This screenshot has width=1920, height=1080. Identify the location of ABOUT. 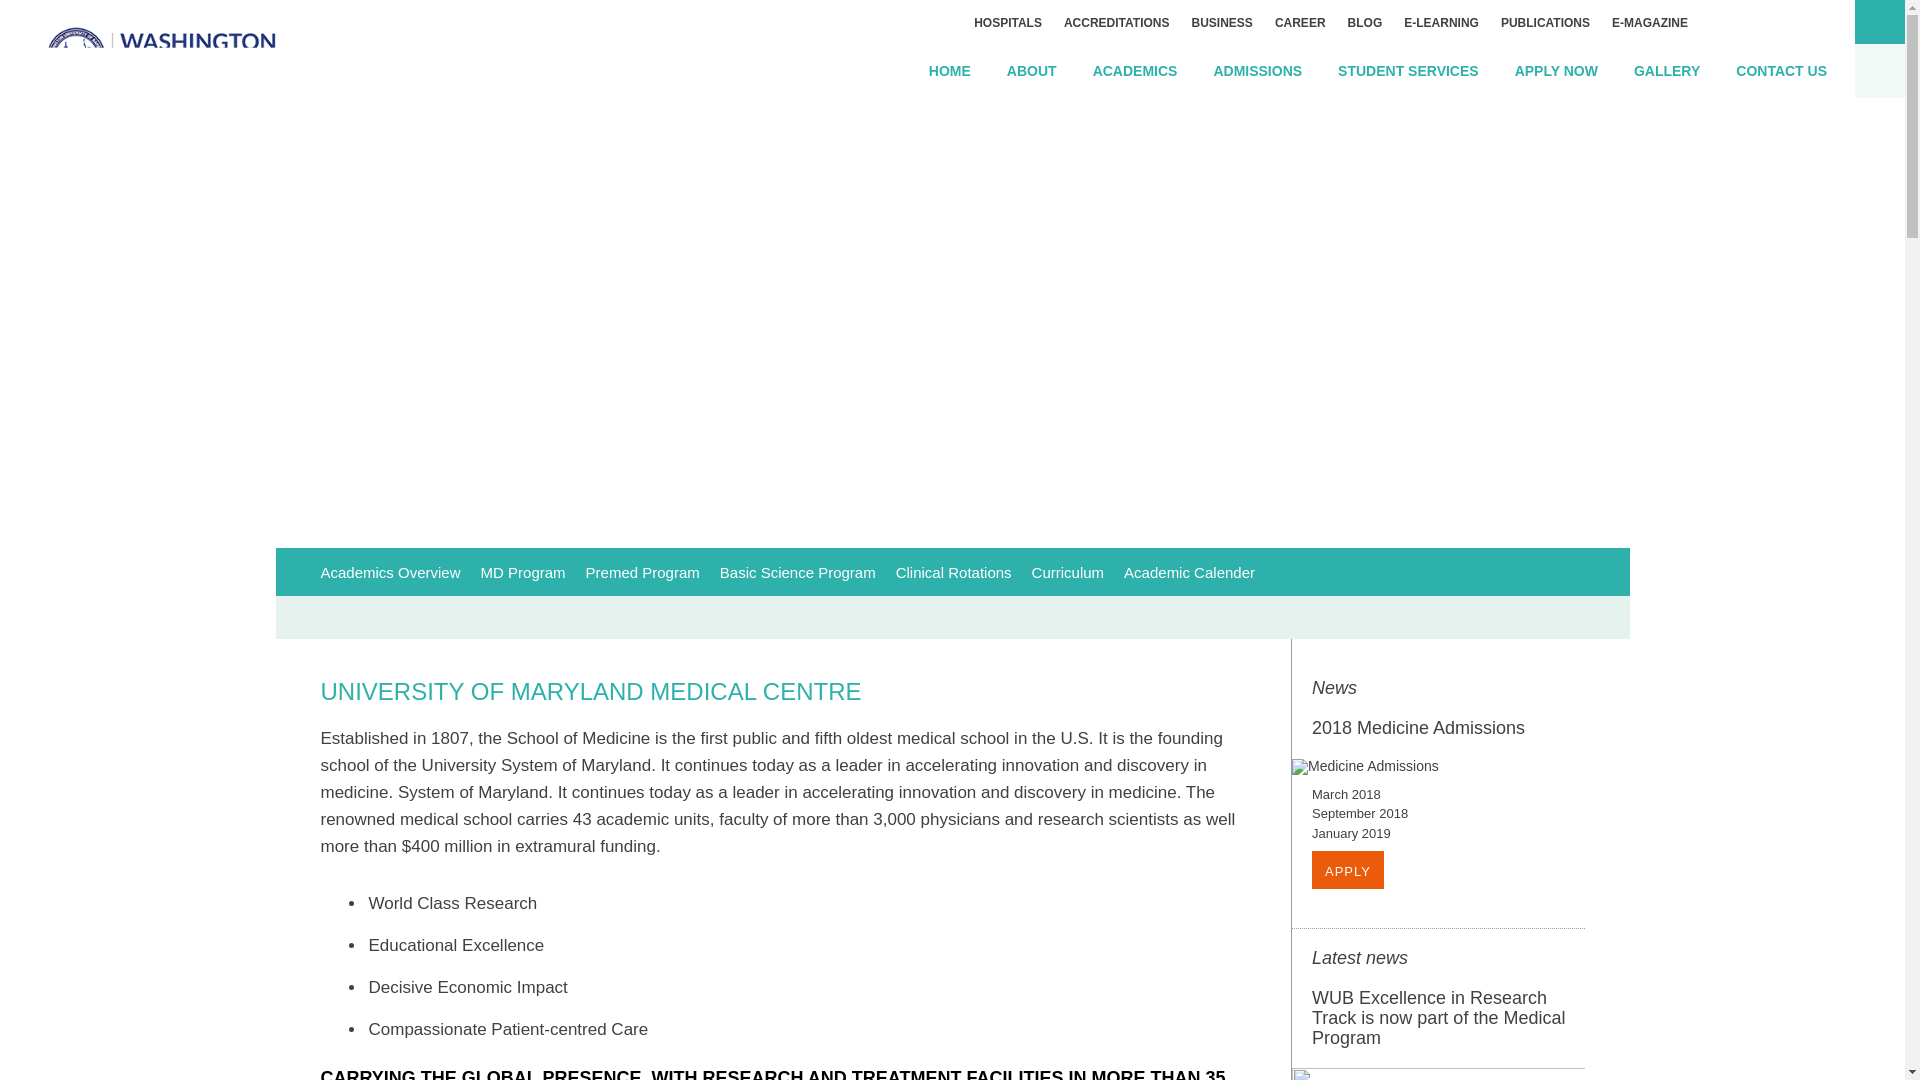
(1032, 72).